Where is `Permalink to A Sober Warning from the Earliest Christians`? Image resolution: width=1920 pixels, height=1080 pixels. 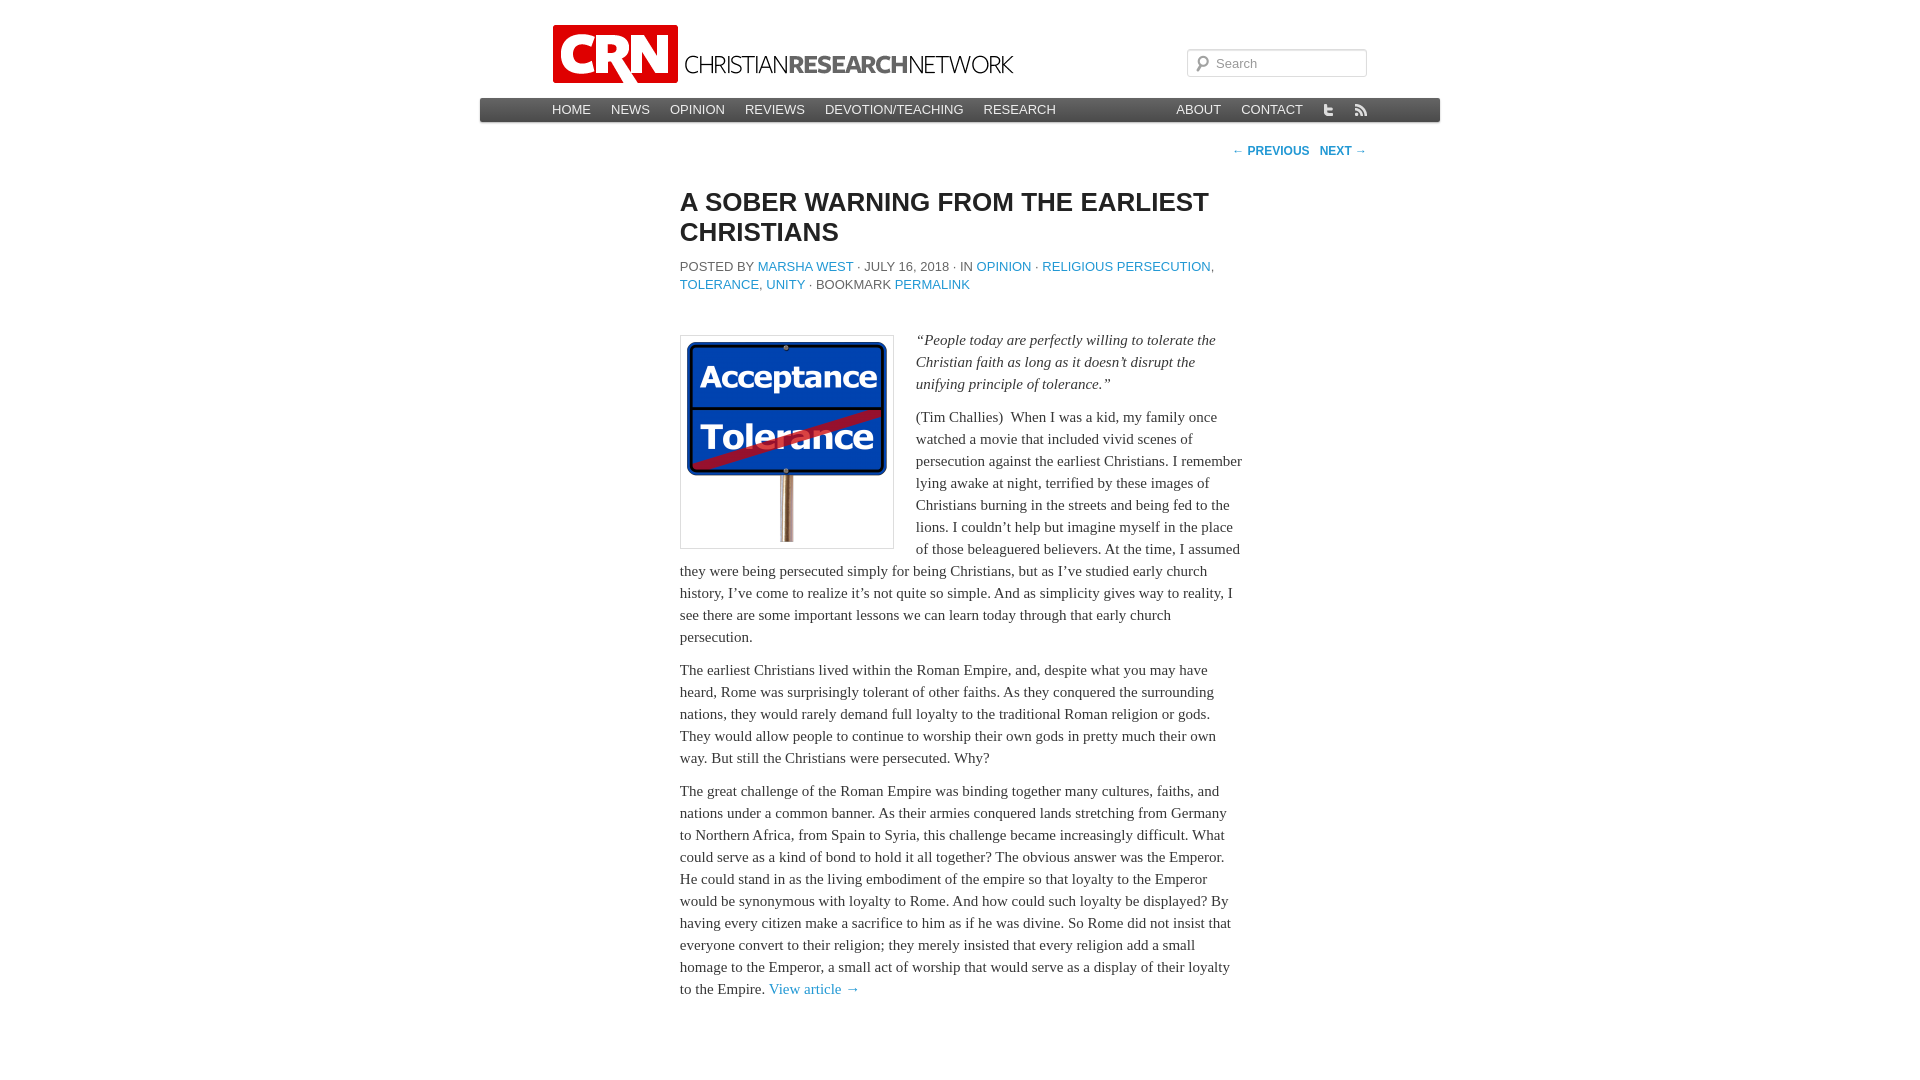
Permalink to A Sober Warning from the Earliest Christians is located at coordinates (932, 284).